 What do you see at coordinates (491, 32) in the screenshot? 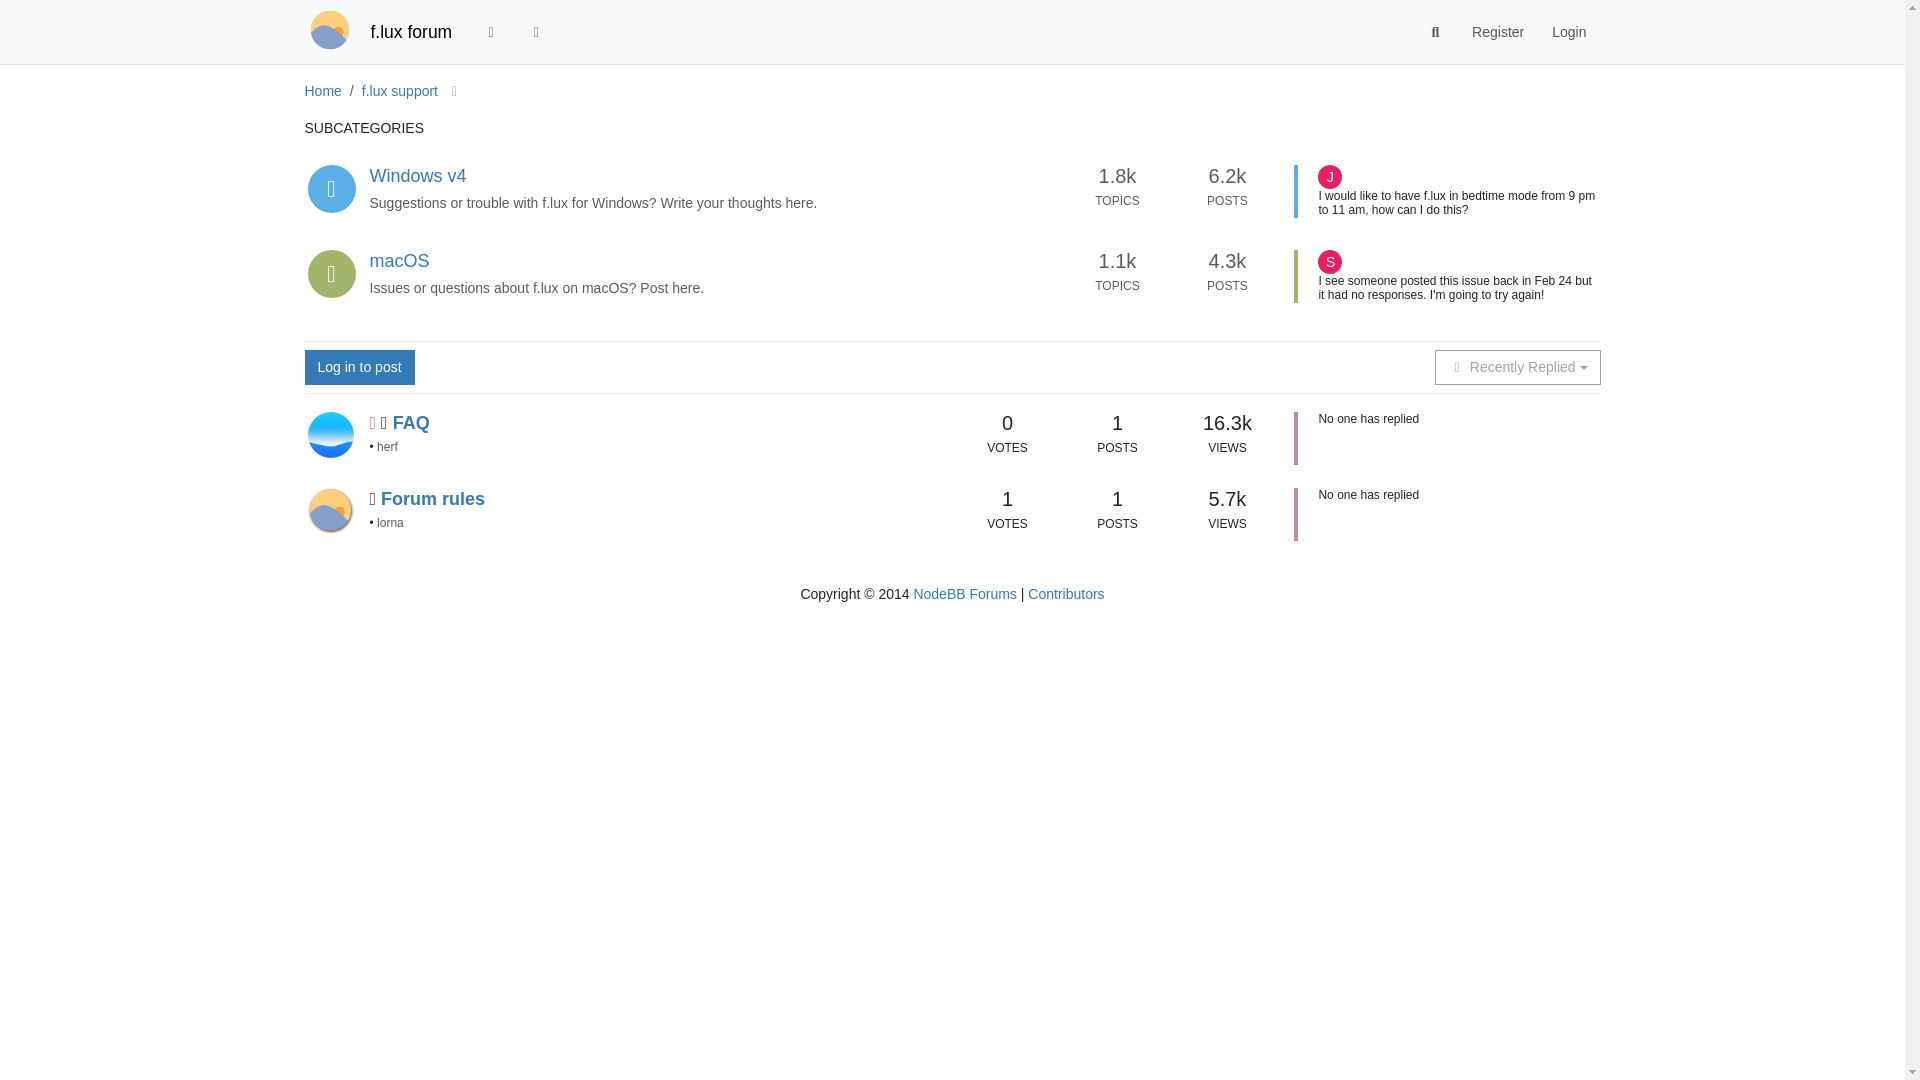
I see `Recent` at bounding box center [491, 32].